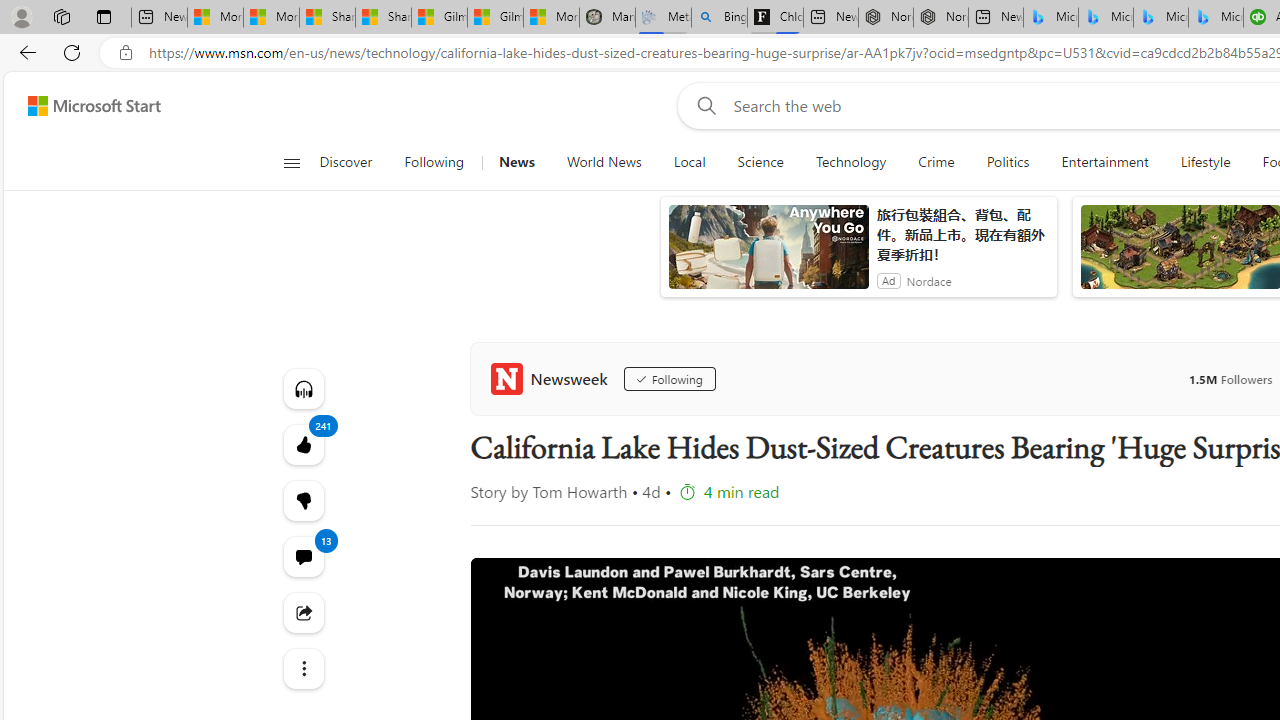 This screenshot has width=1280, height=720. What do you see at coordinates (1204, 162) in the screenshot?
I see `Lifestyle` at bounding box center [1204, 162].